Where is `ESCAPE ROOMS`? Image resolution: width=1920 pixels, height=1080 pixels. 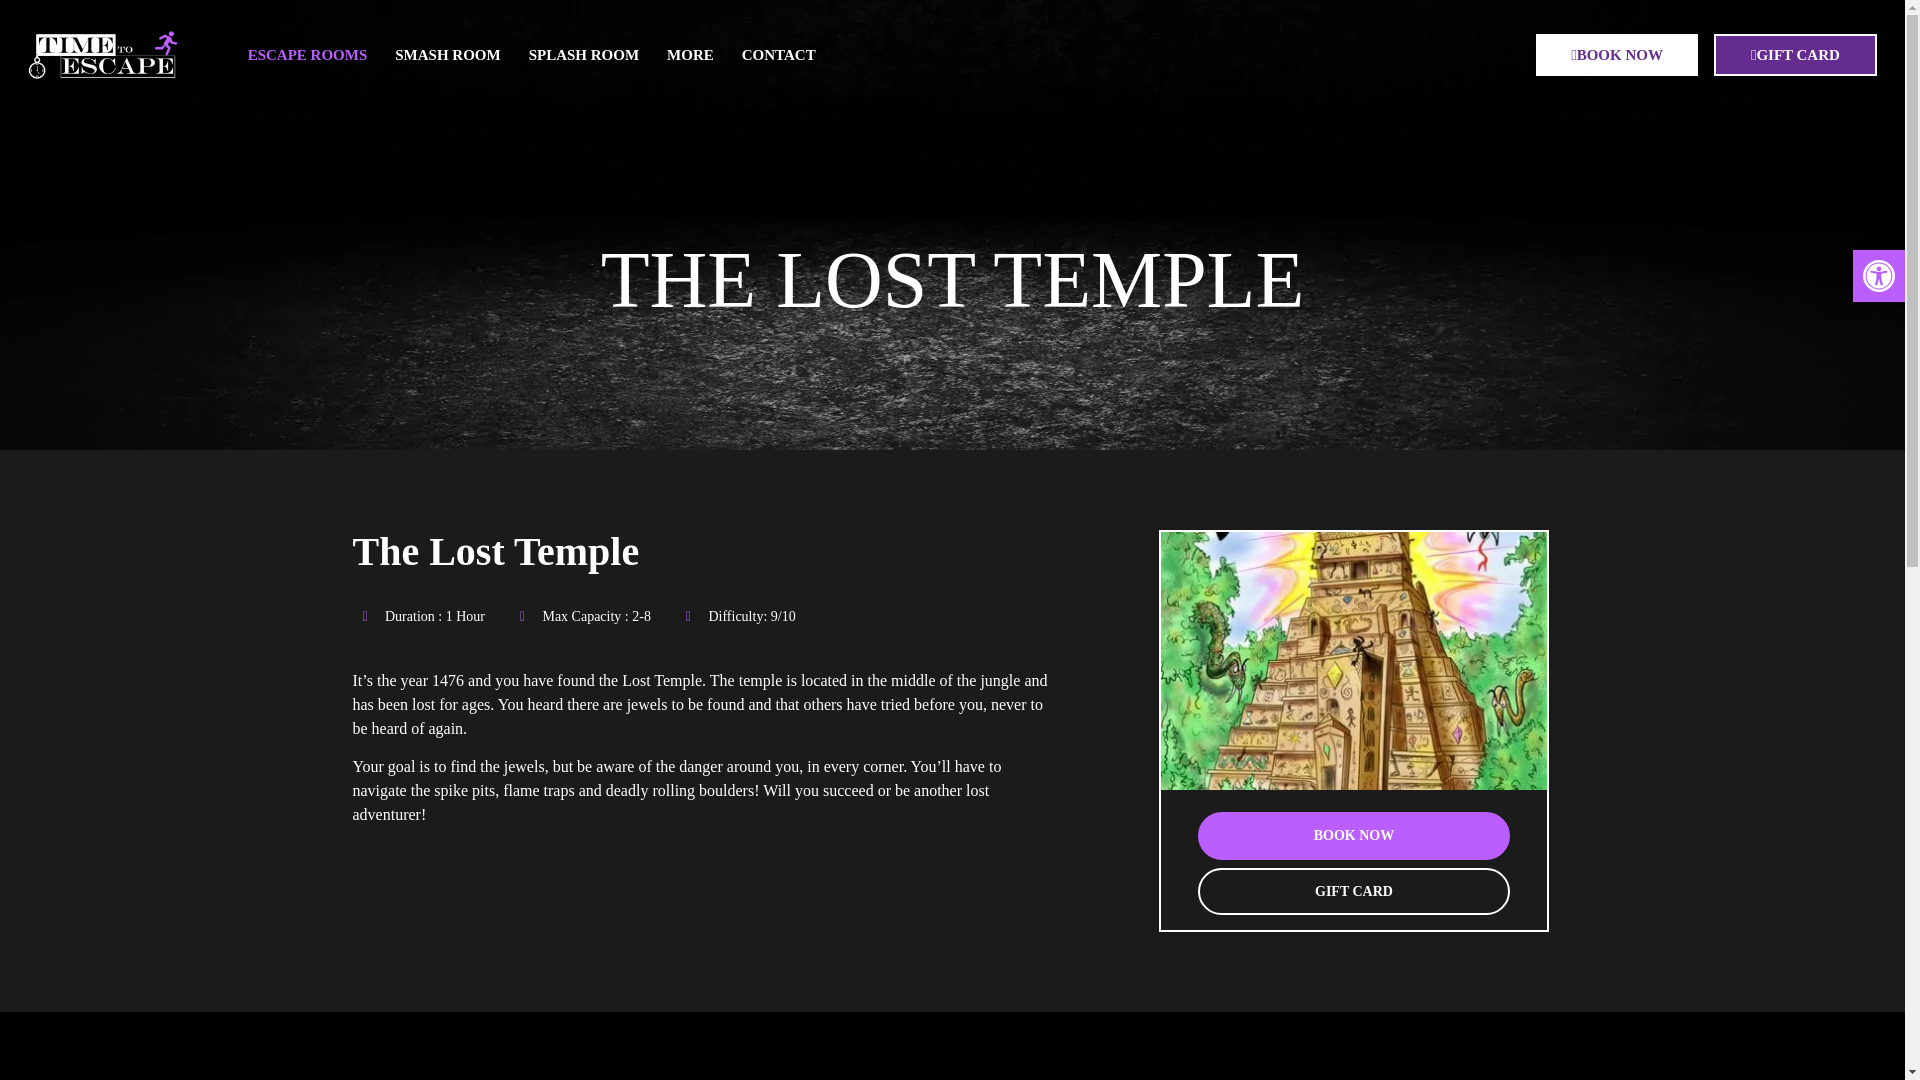 ESCAPE ROOMS is located at coordinates (308, 54).